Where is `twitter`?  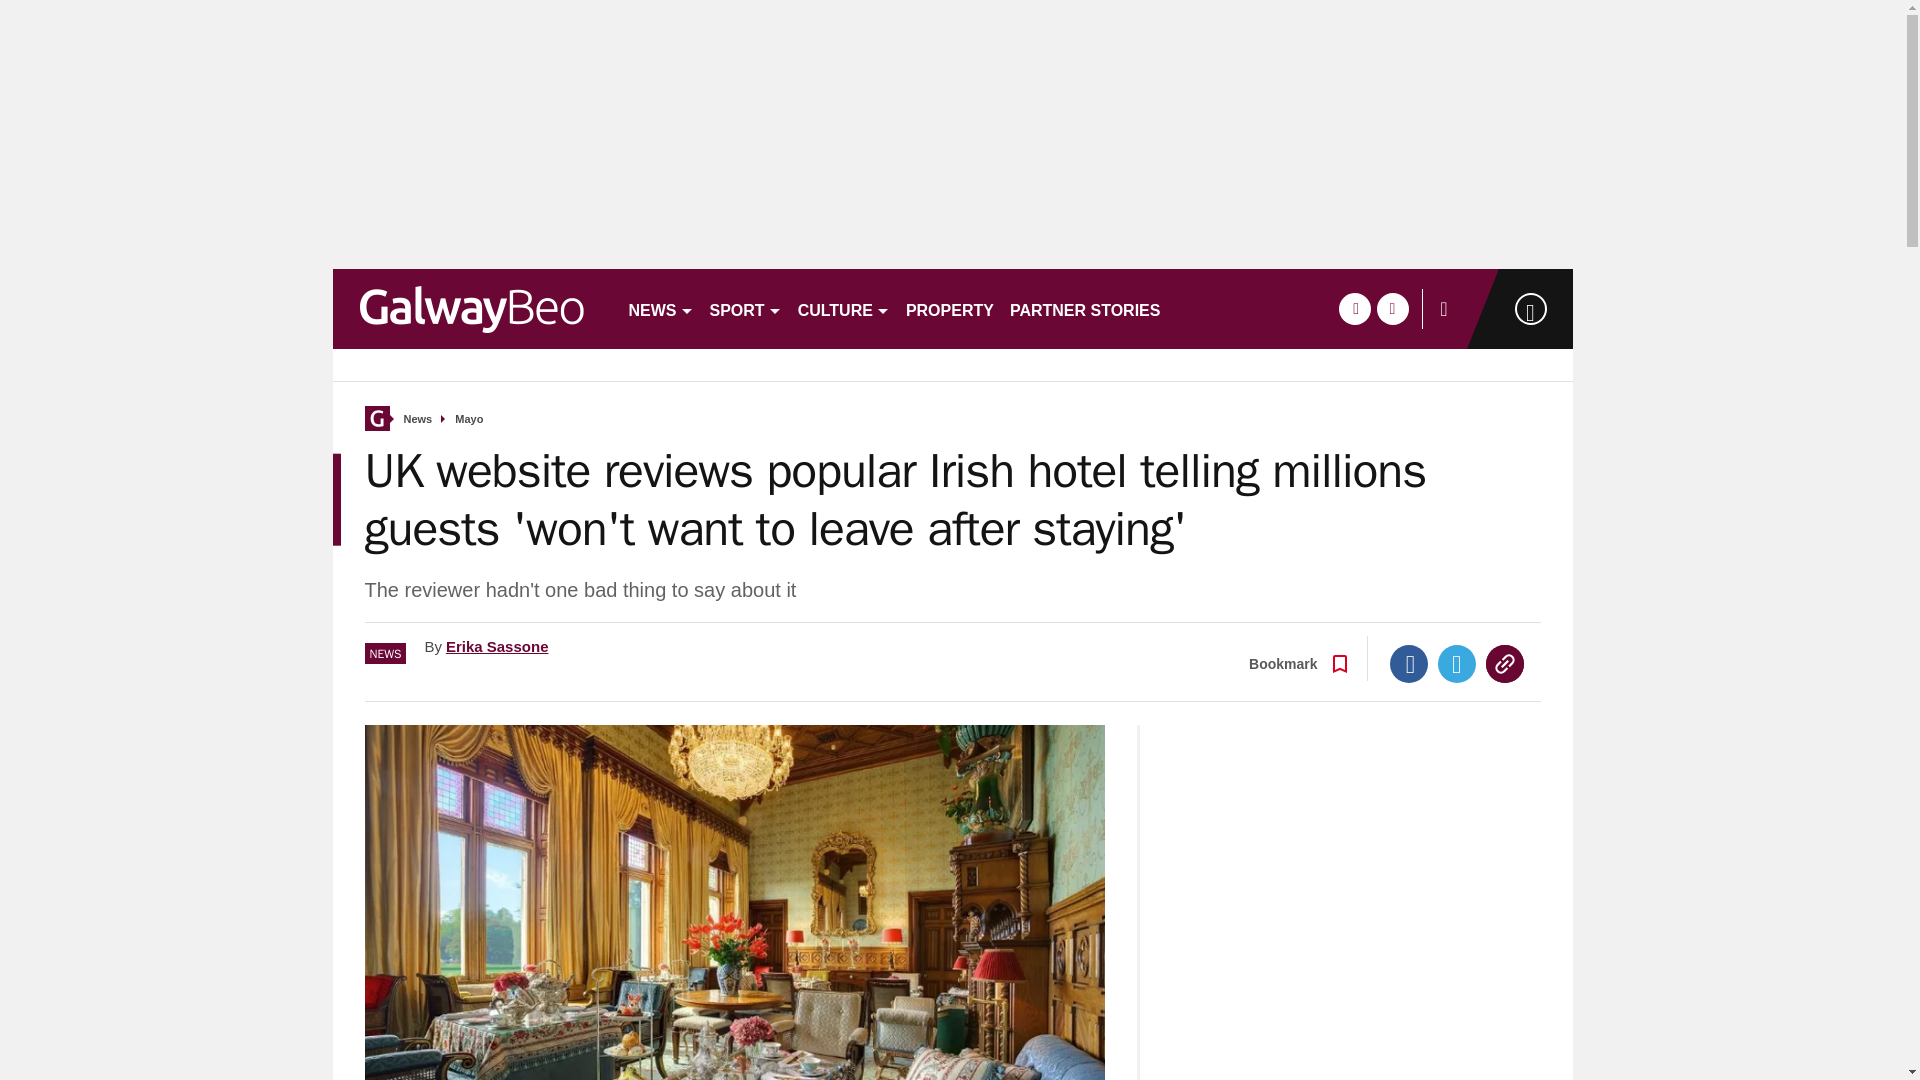
twitter is located at coordinates (1392, 308).